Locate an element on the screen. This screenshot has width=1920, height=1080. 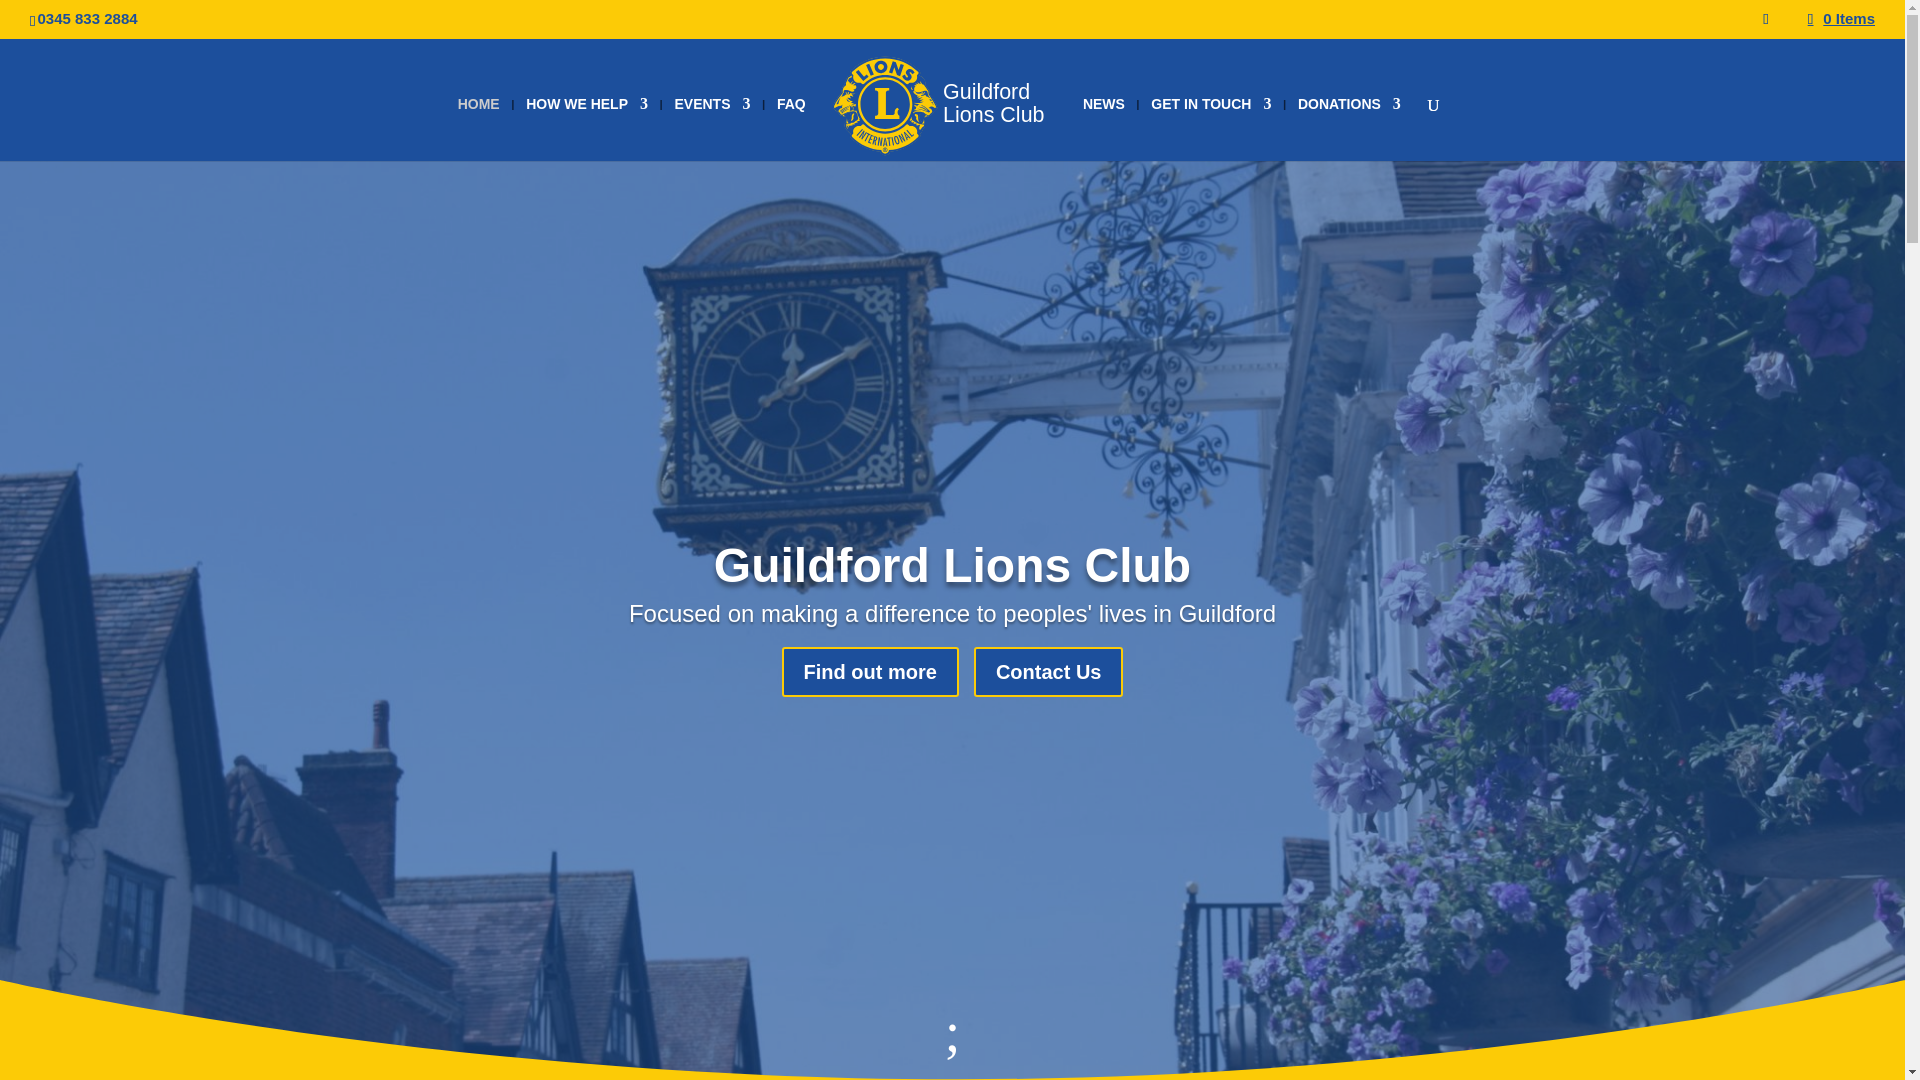
HOW WE HELP is located at coordinates (587, 128).